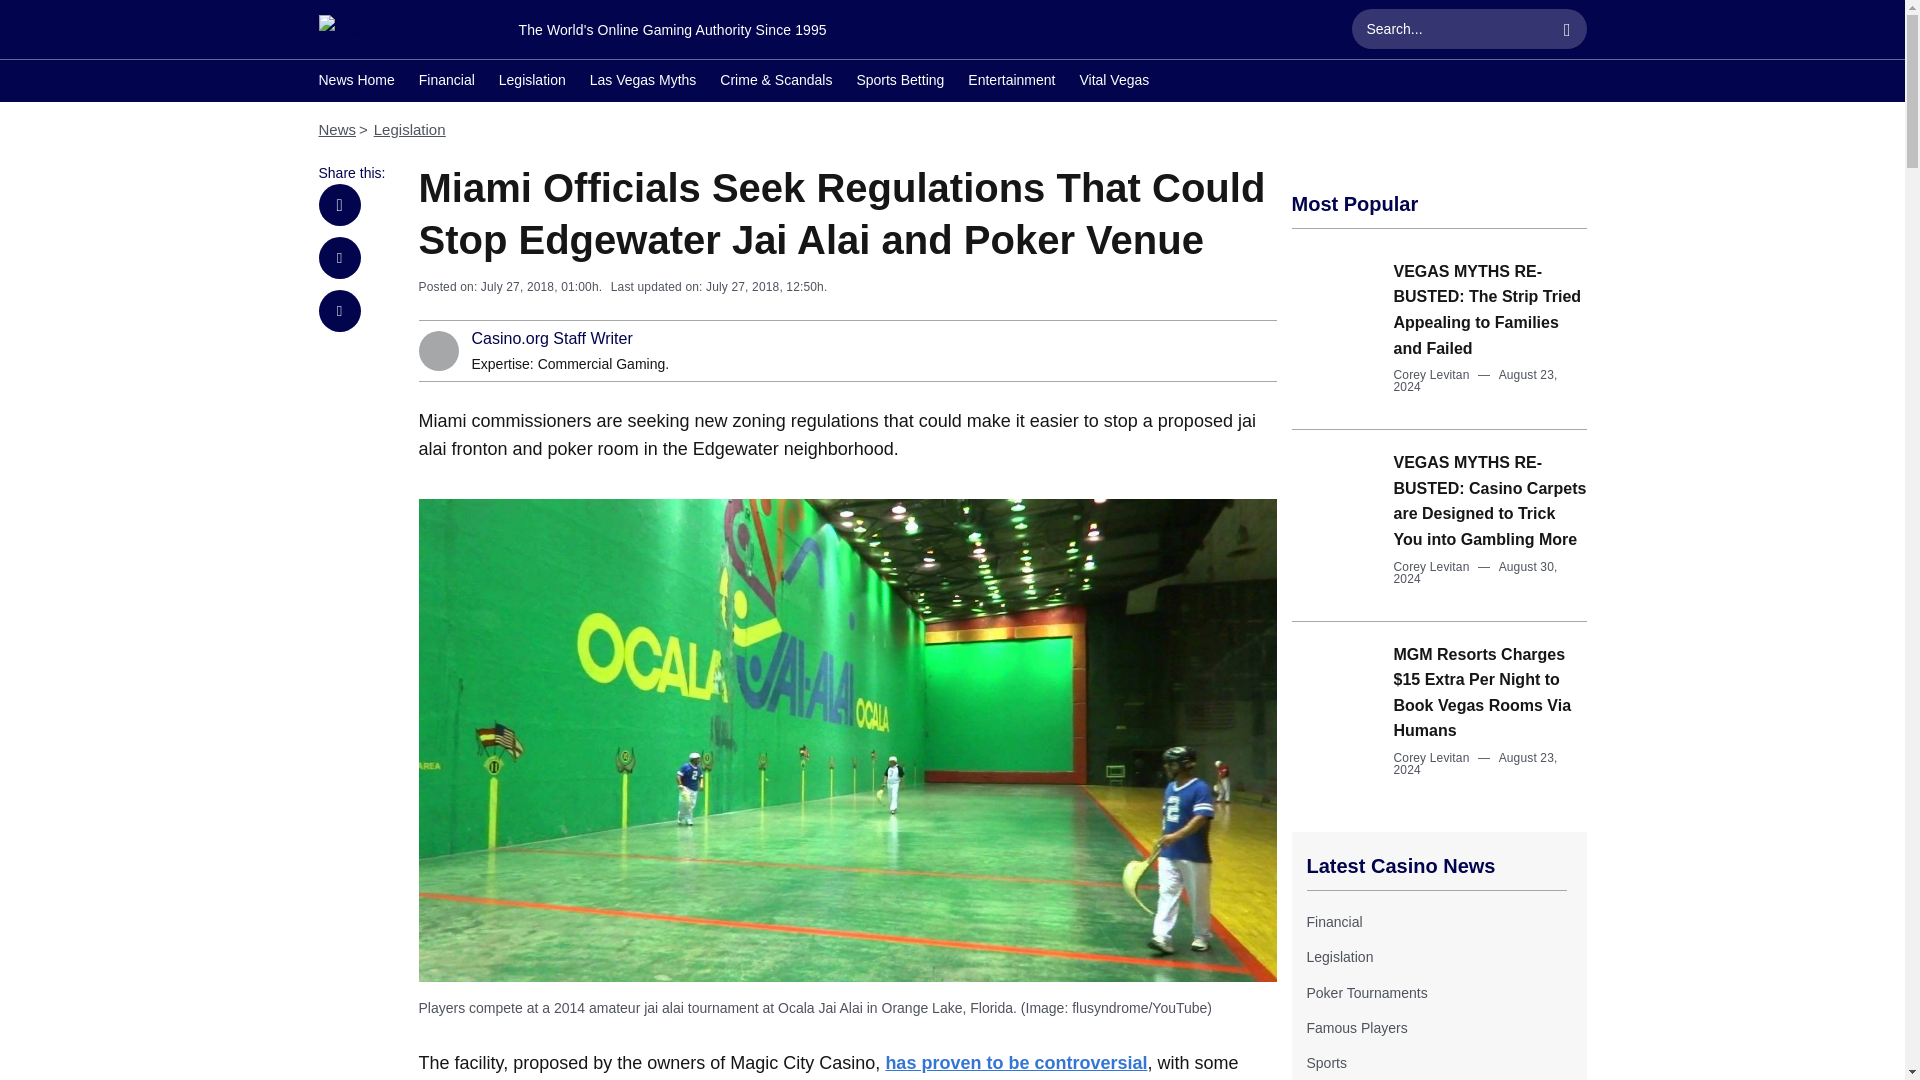 This screenshot has height=1080, width=1920. I want to click on Financial, so click(1333, 921).